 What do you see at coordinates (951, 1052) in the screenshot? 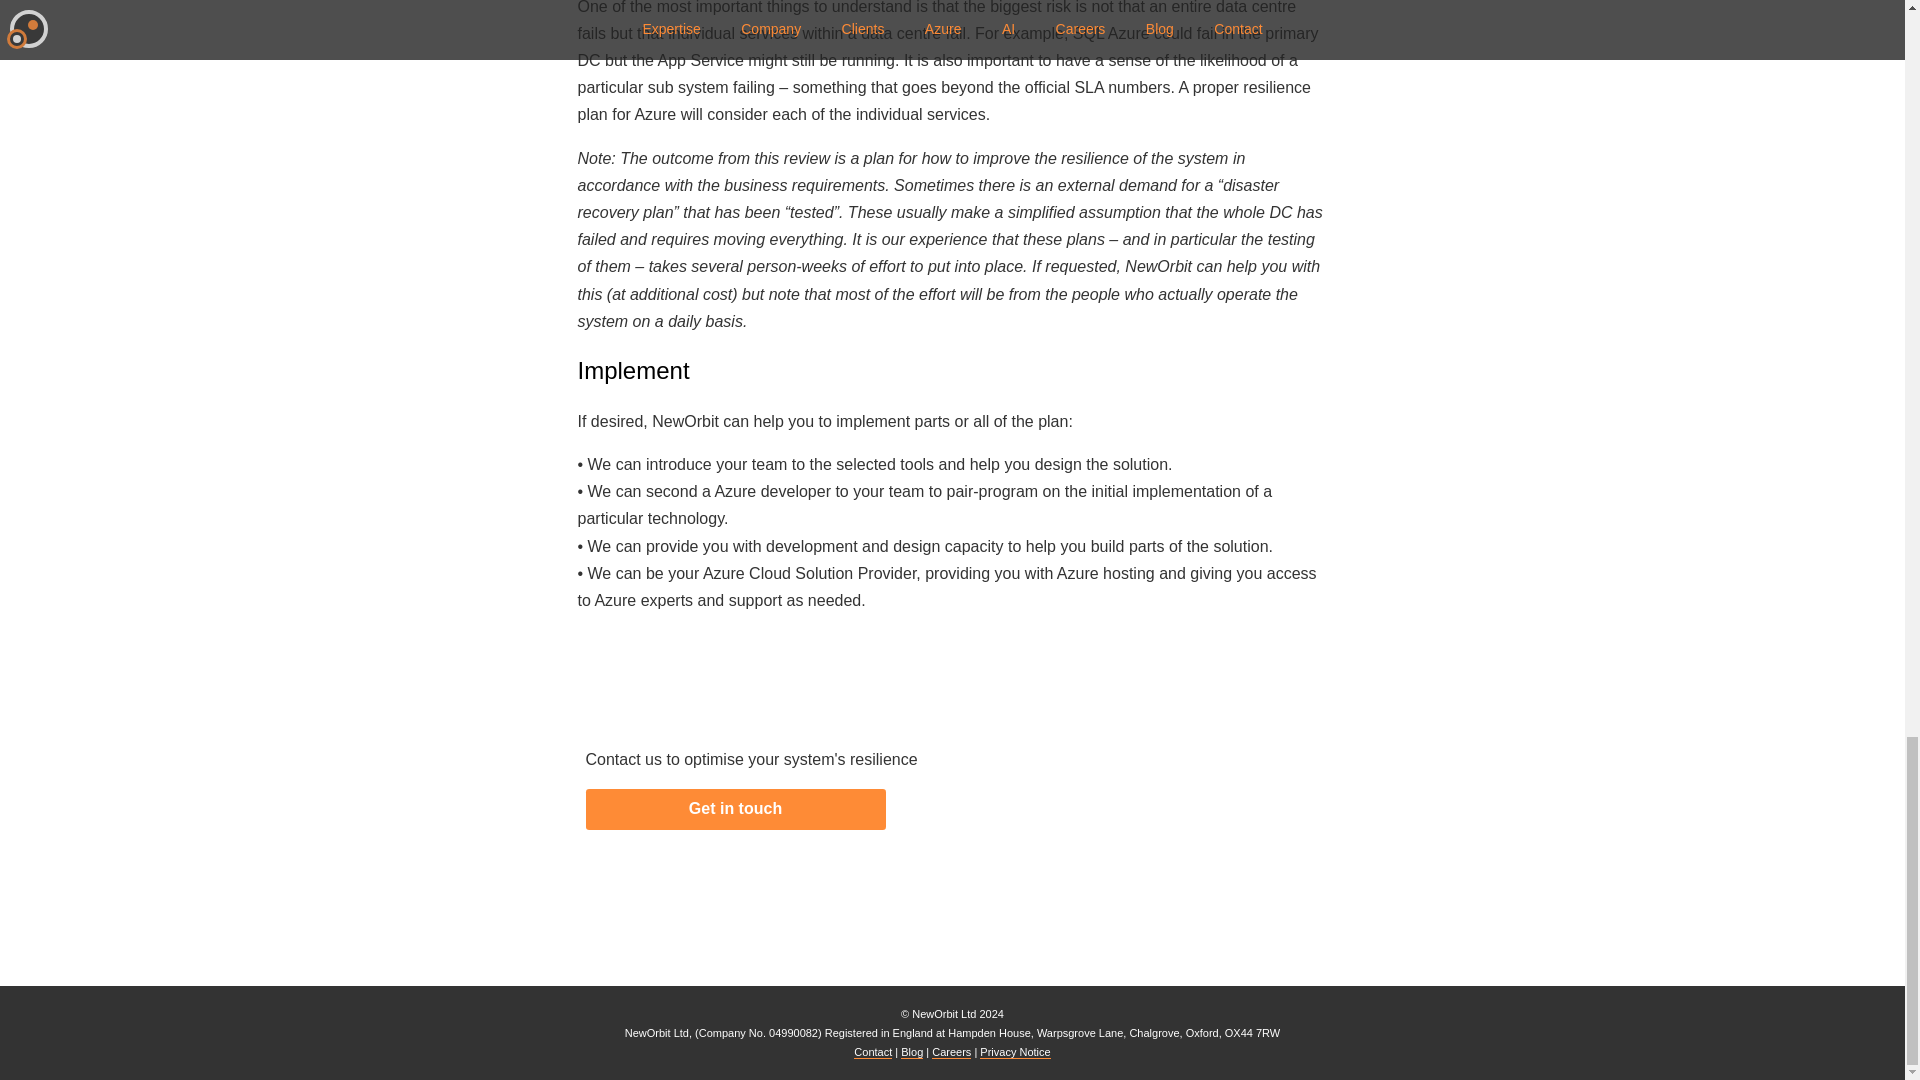
I see `Careers` at bounding box center [951, 1052].